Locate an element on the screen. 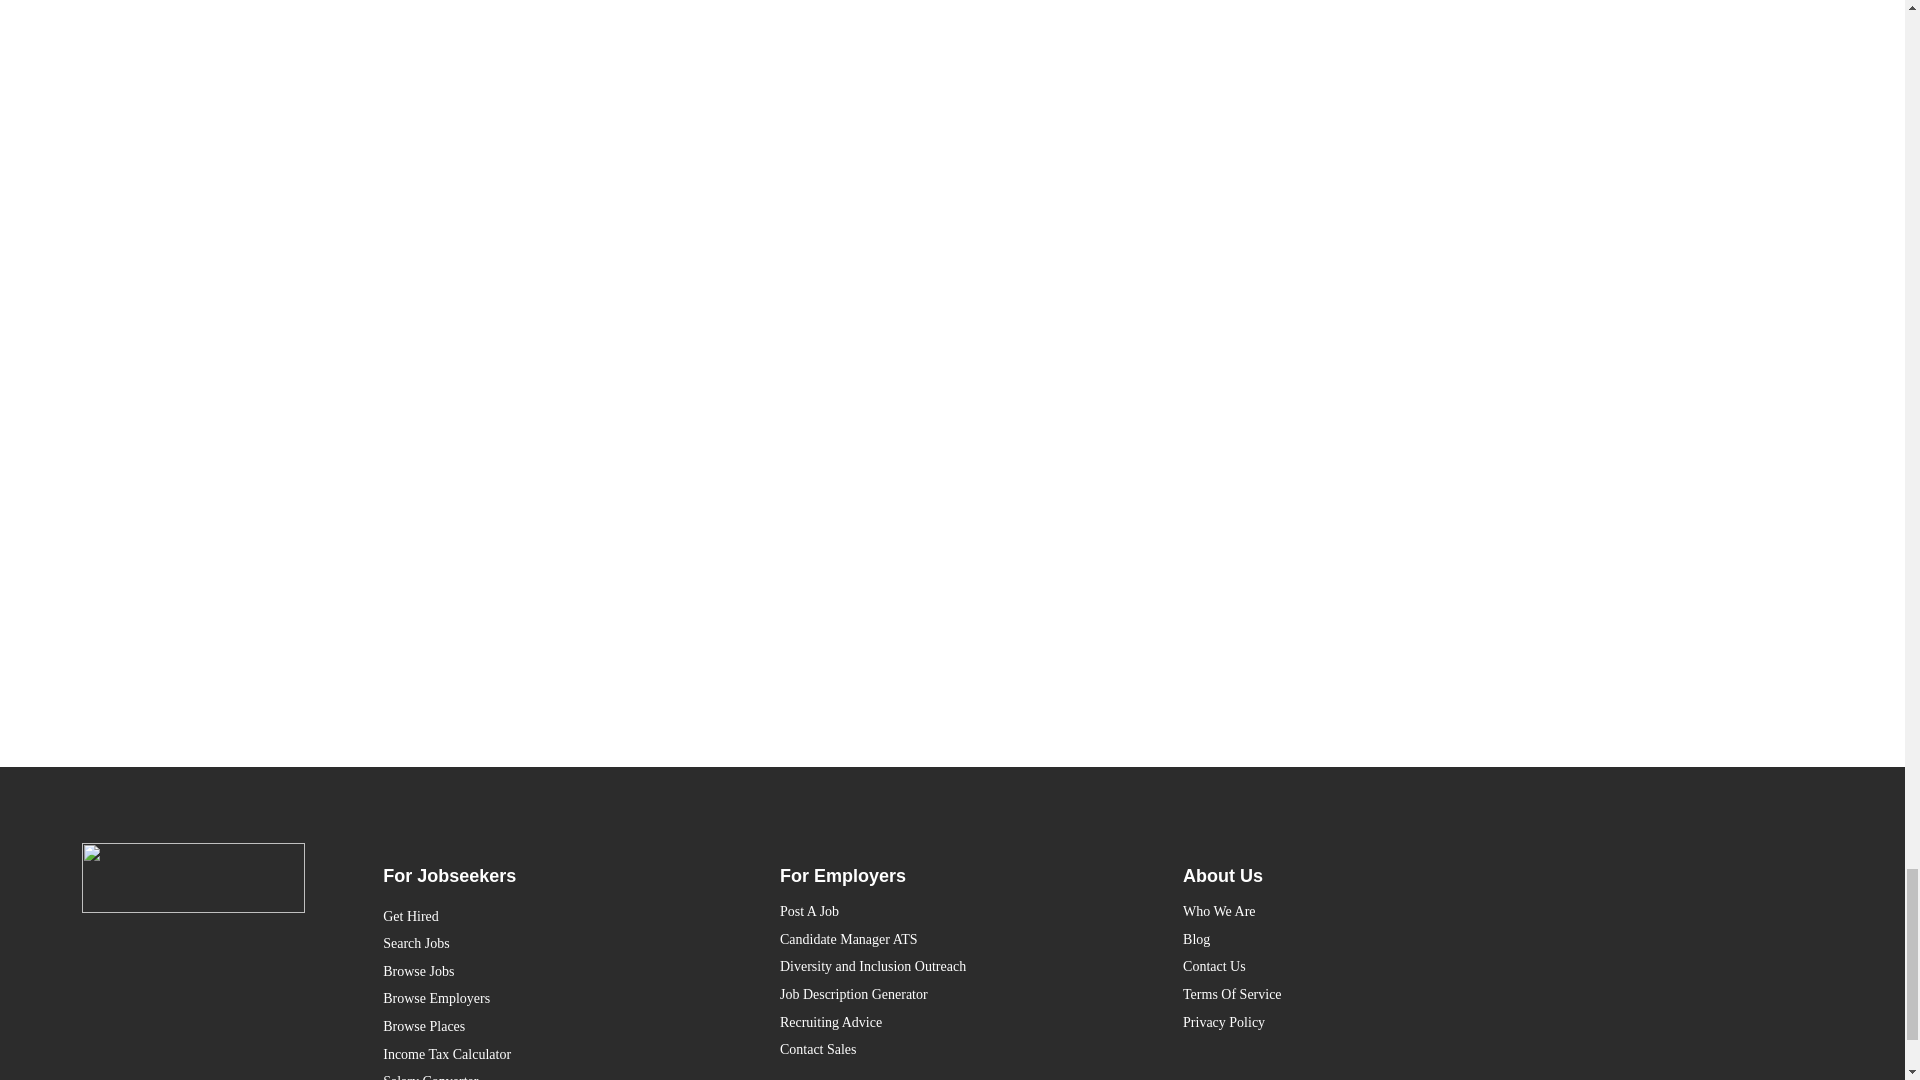 The width and height of the screenshot is (1920, 1080). Search Jobs is located at coordinates (542, 943).